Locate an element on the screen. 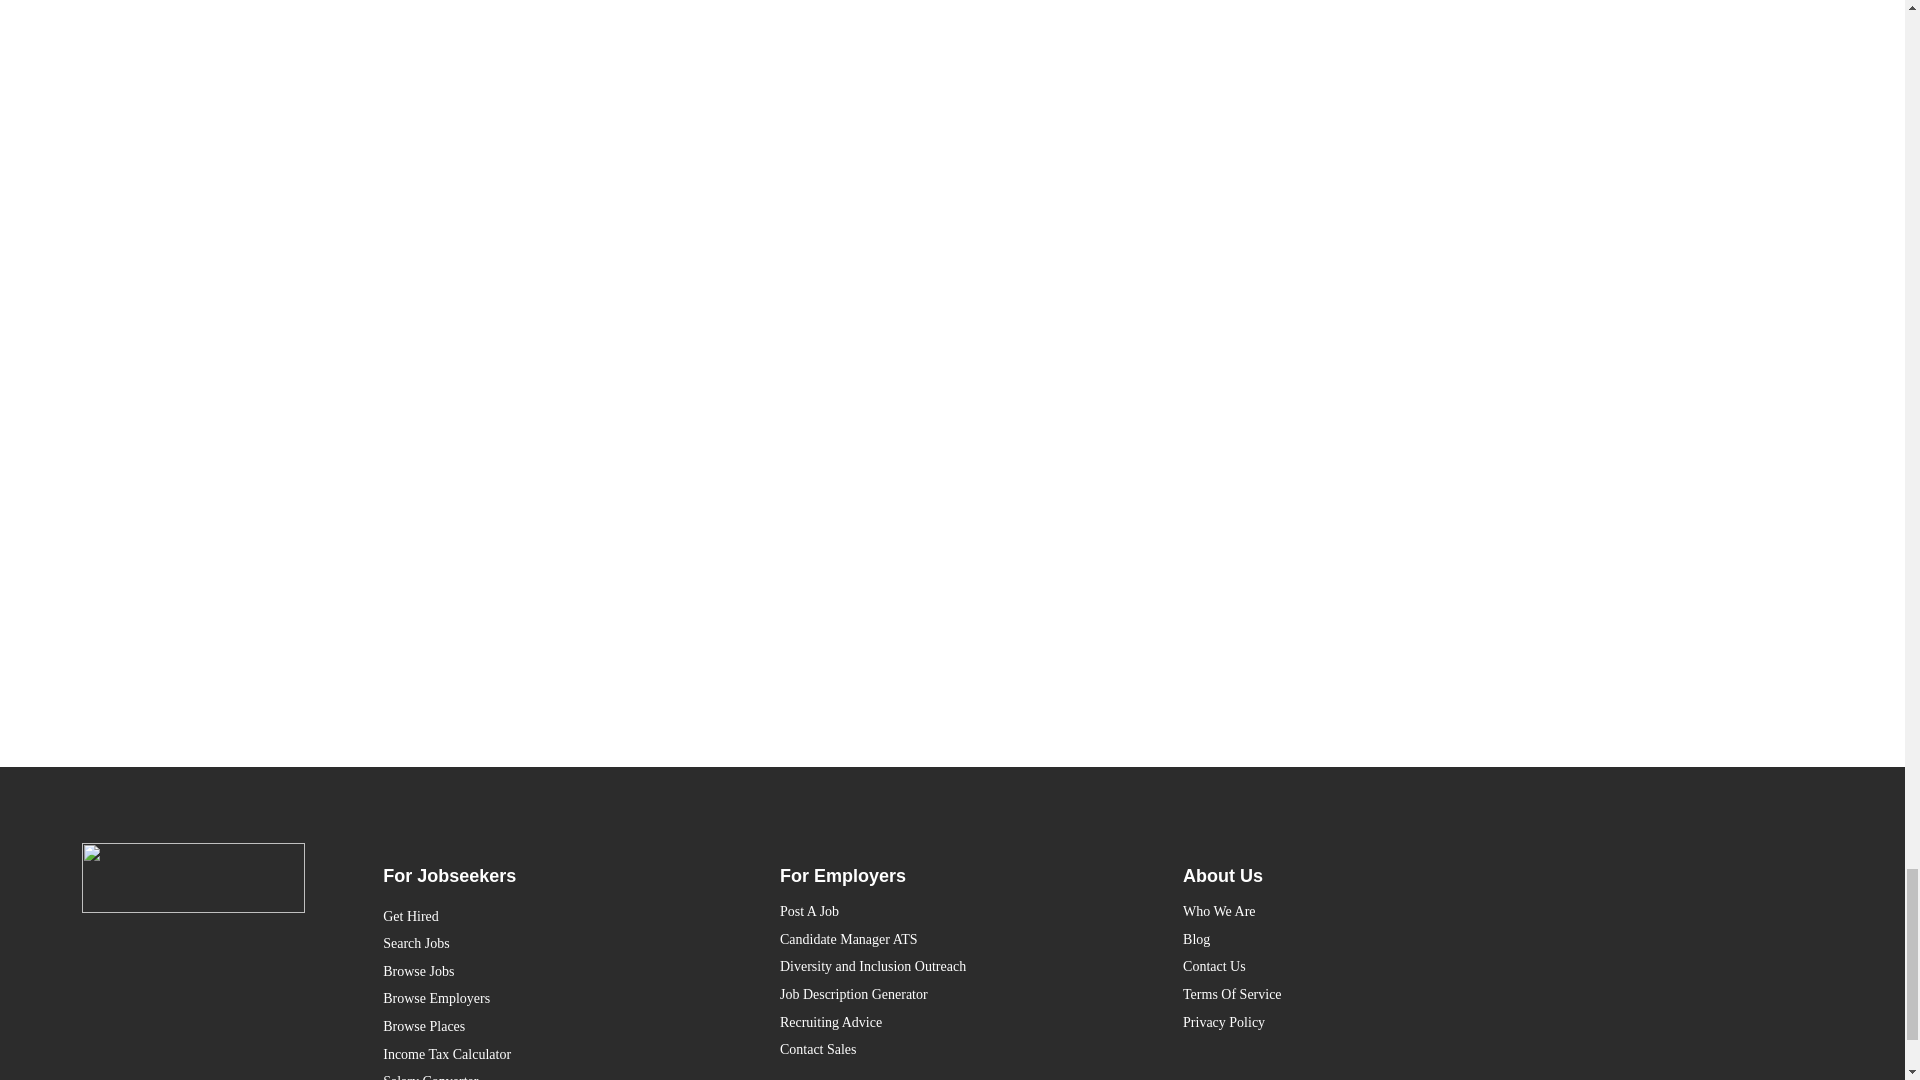 The width and height of the screenshot is (1920, 1080). Search Jobs is located at coordinates (542, 943).